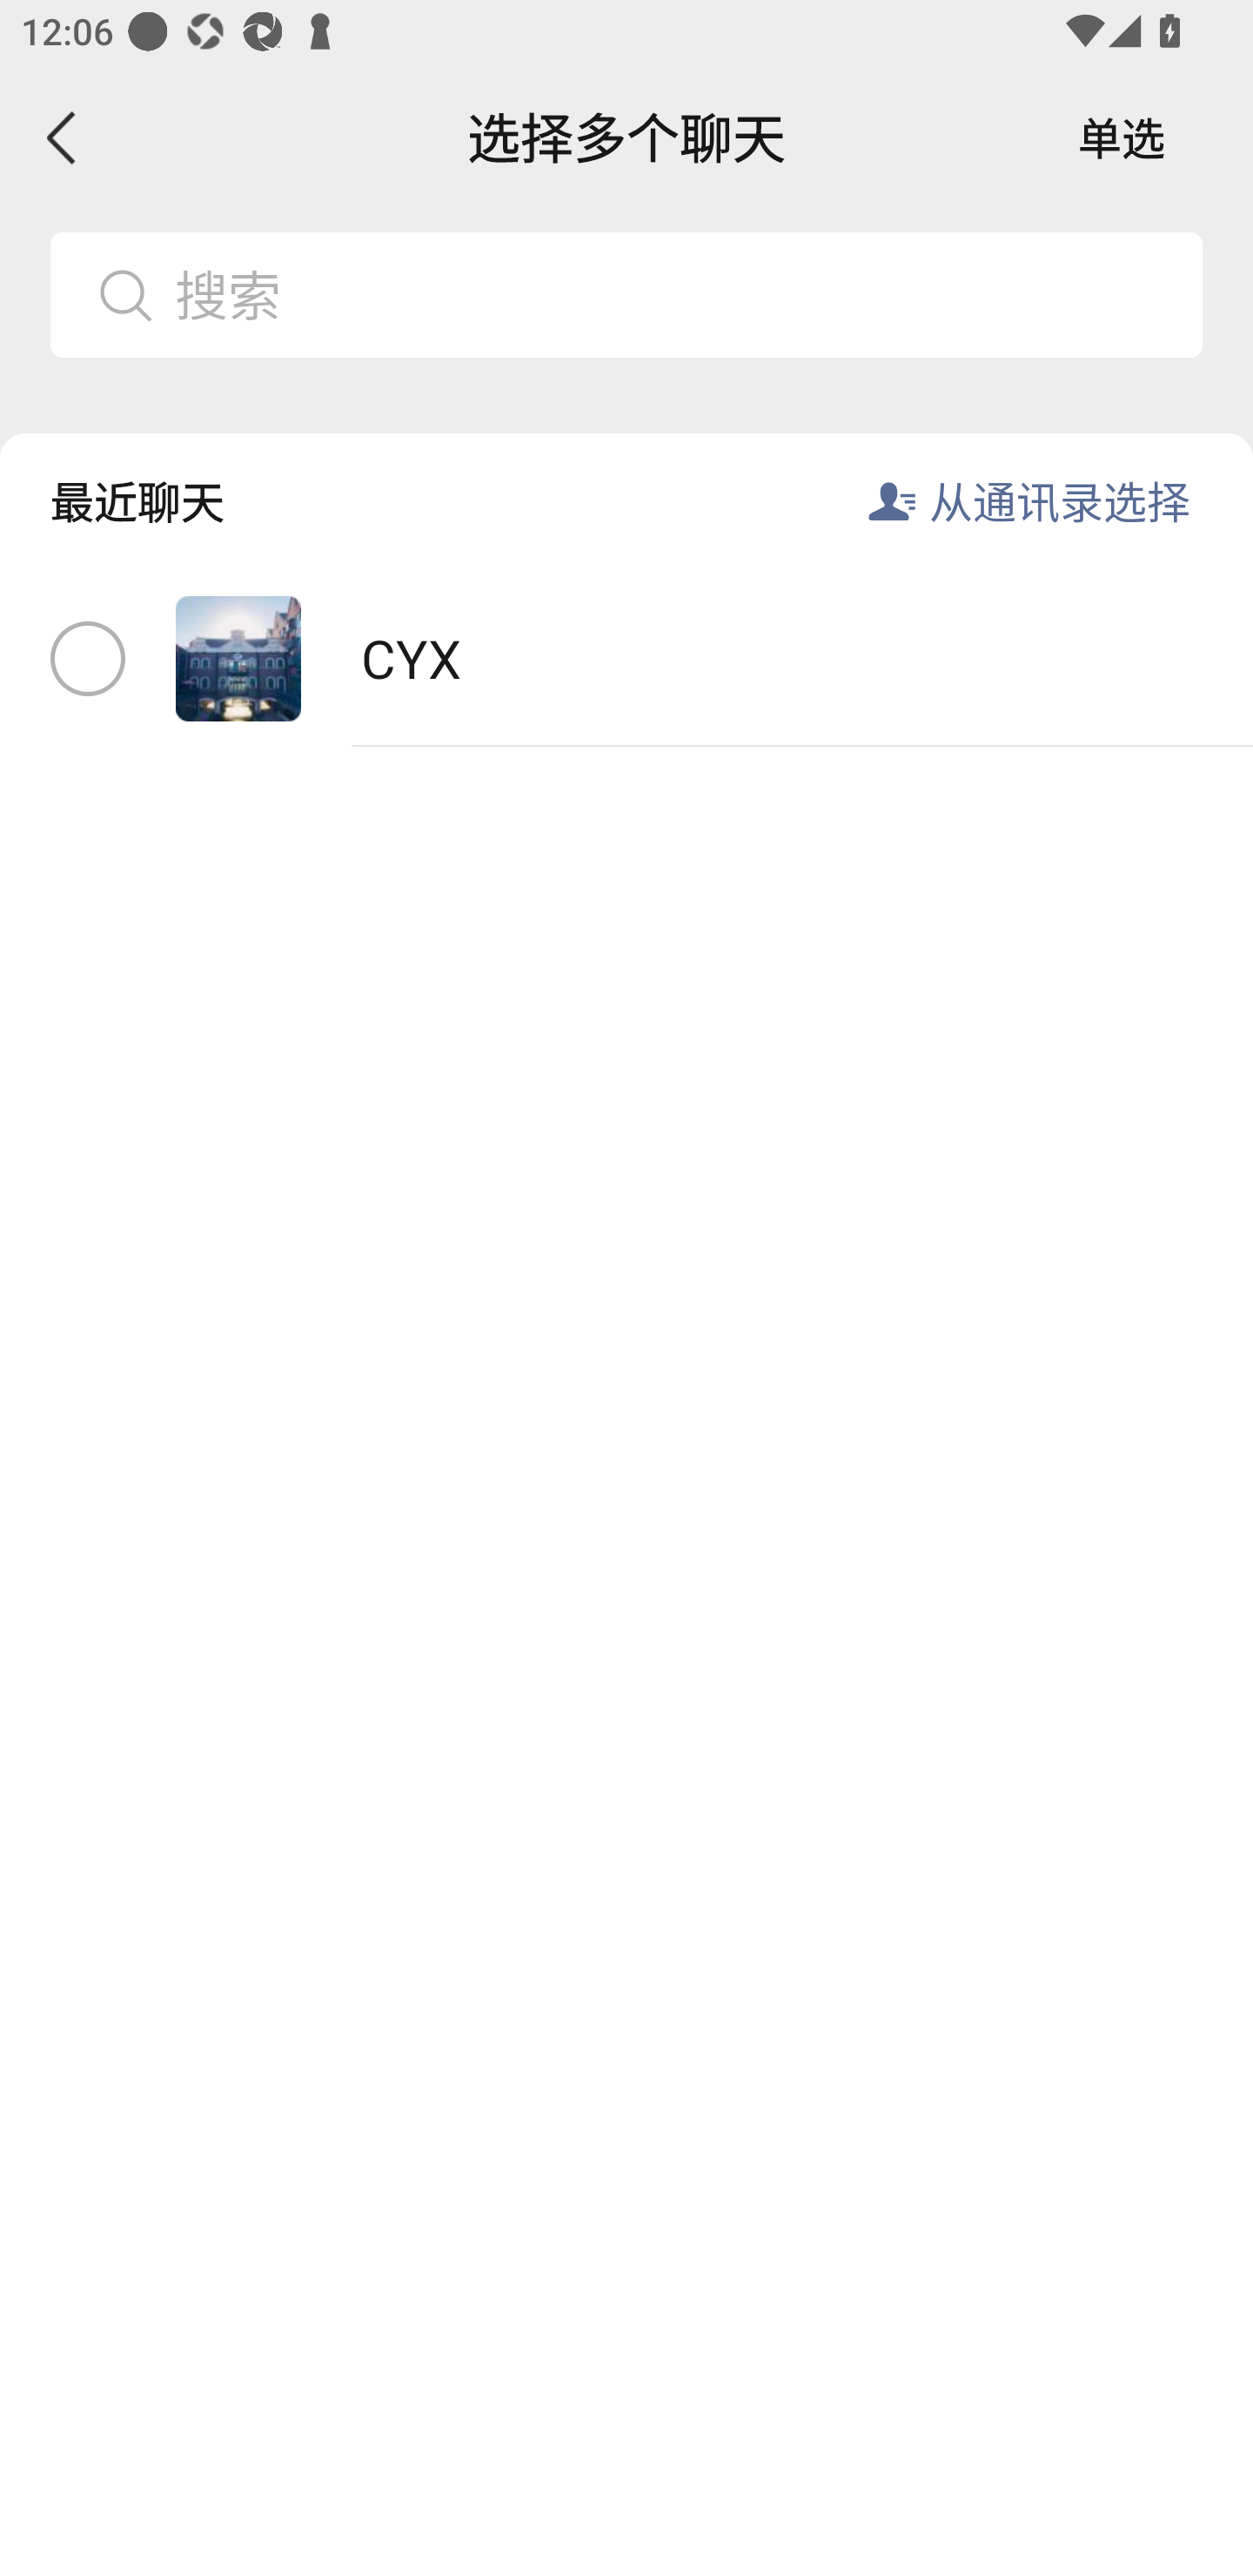 The height and width of the screenshot is (2576, 1253). Describe the element at coordinates (626, 294) in the screenshot. I see `搜索` at that location.